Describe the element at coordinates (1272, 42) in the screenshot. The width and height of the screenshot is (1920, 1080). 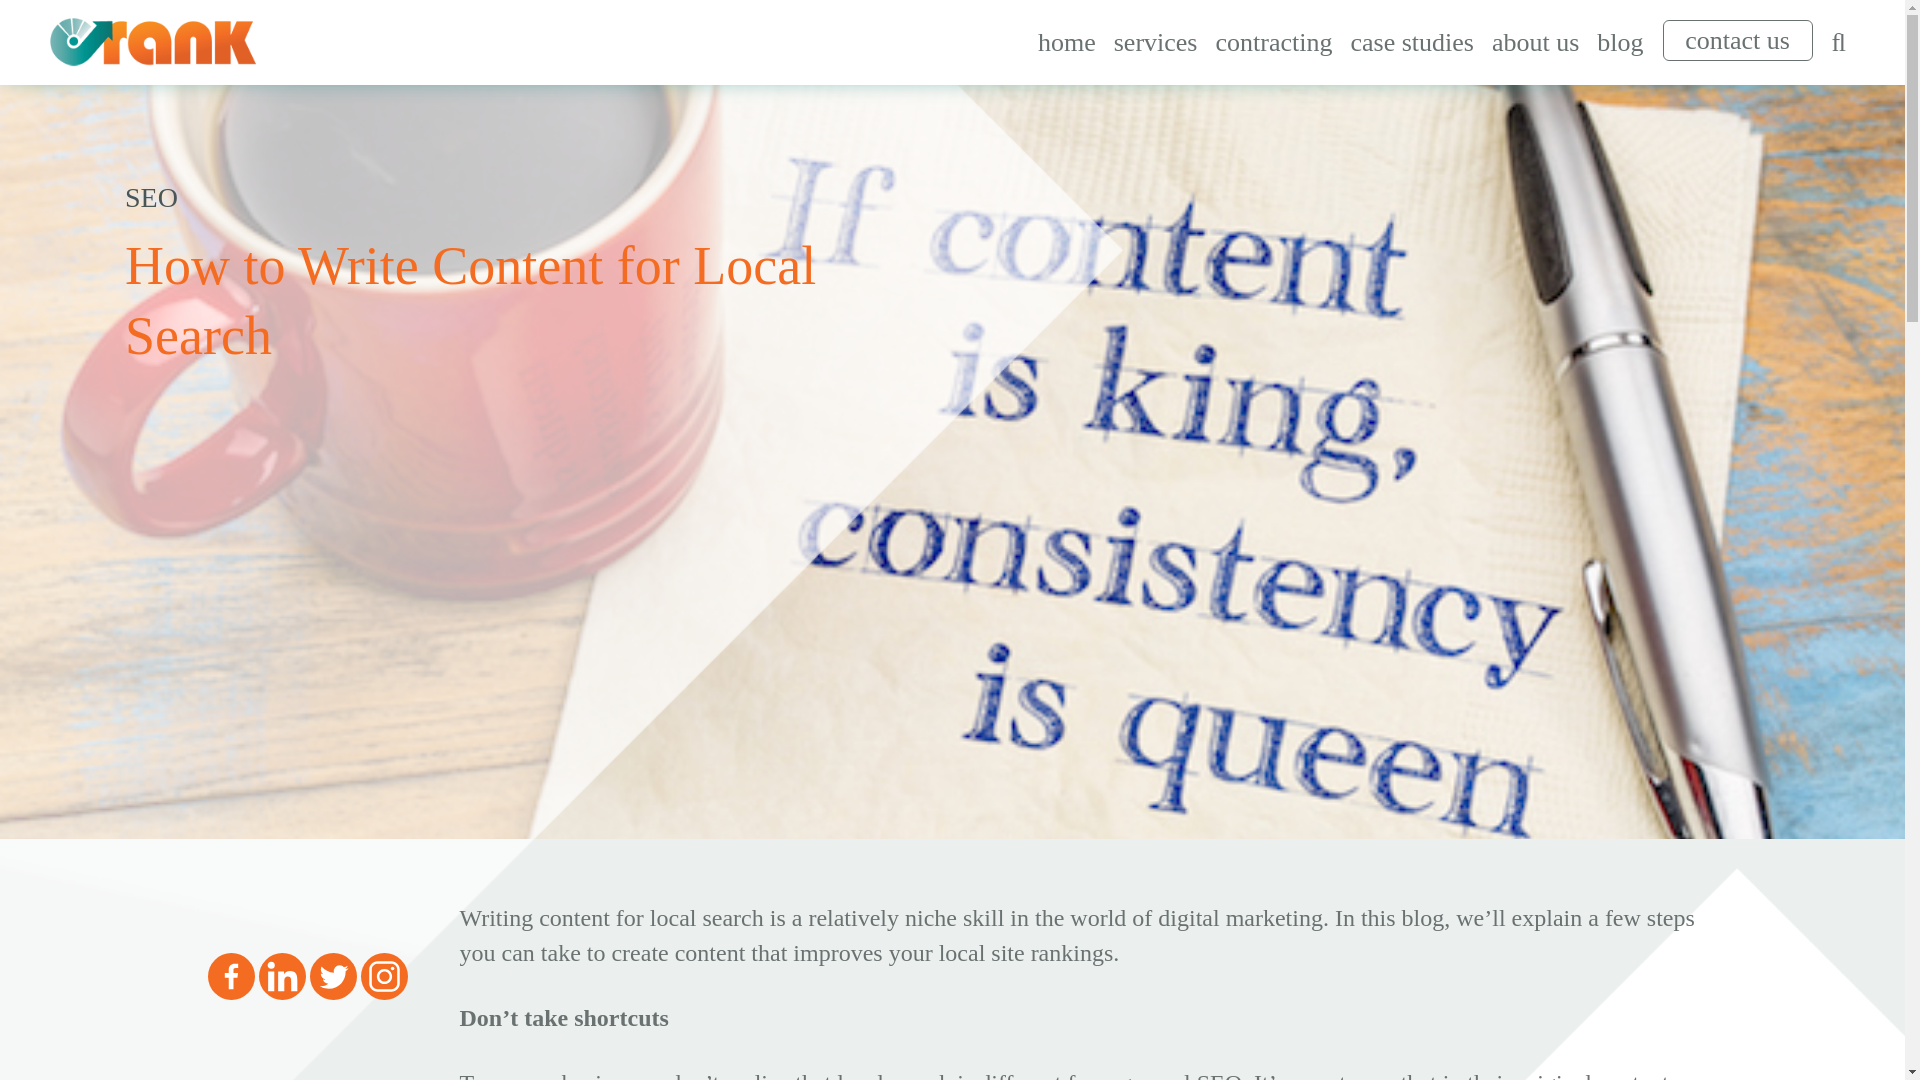
I see `contracting` at that location.